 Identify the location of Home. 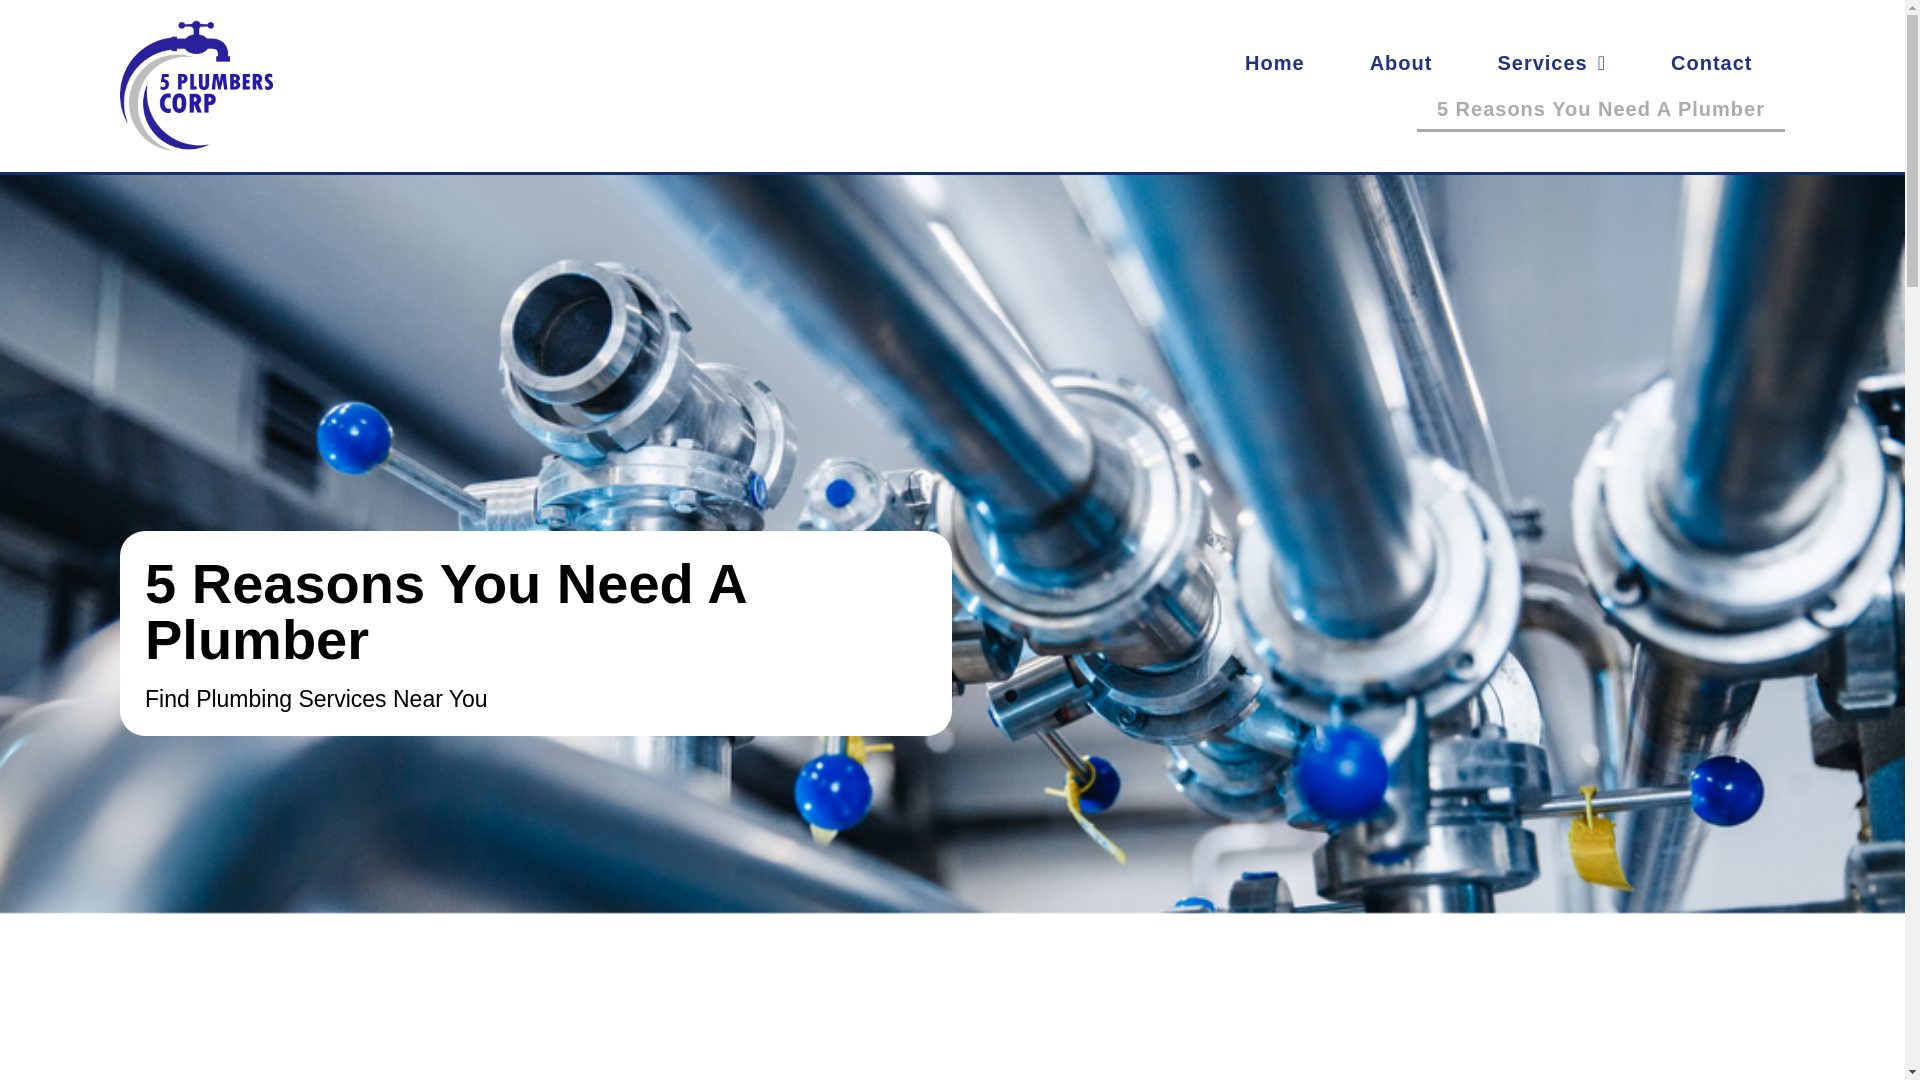
(1274, 62).